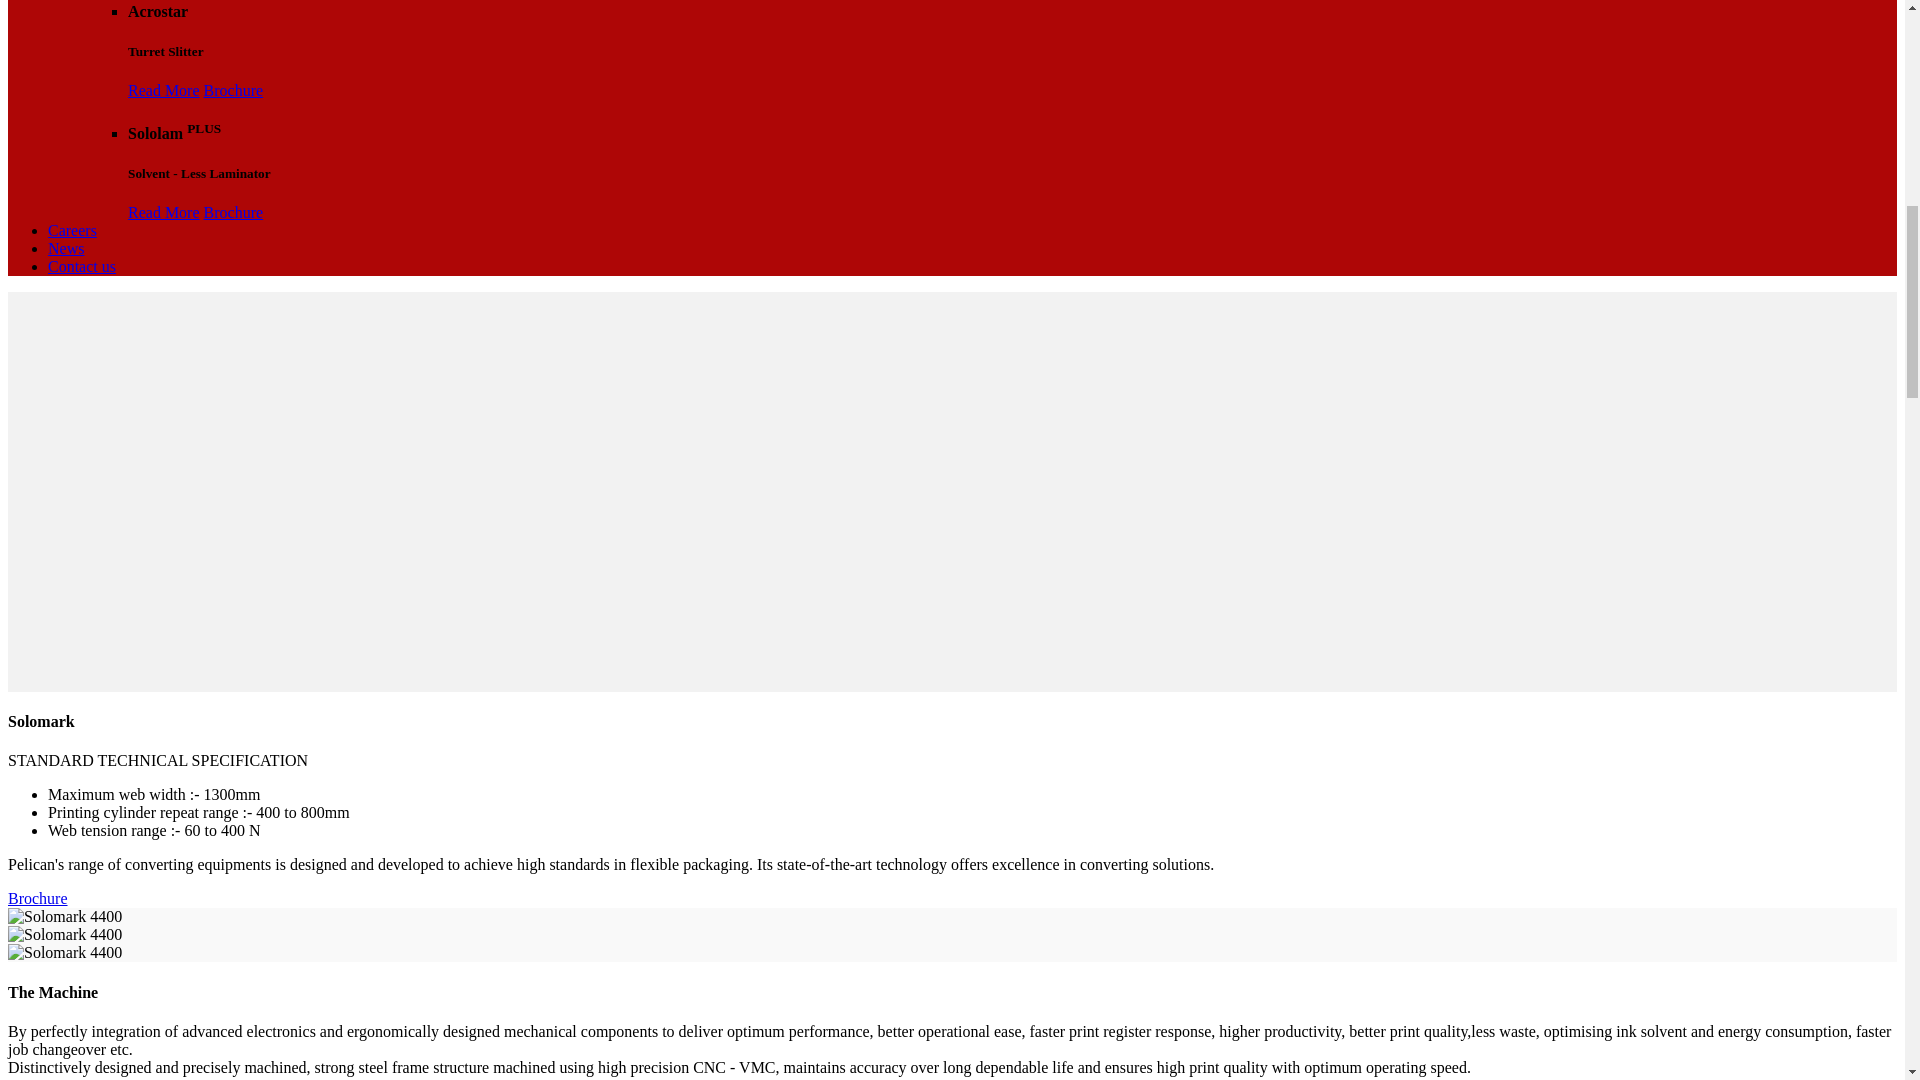  Describe the element at coordinates (234, 212) in the screenshot. I see `Brochure` at that location.